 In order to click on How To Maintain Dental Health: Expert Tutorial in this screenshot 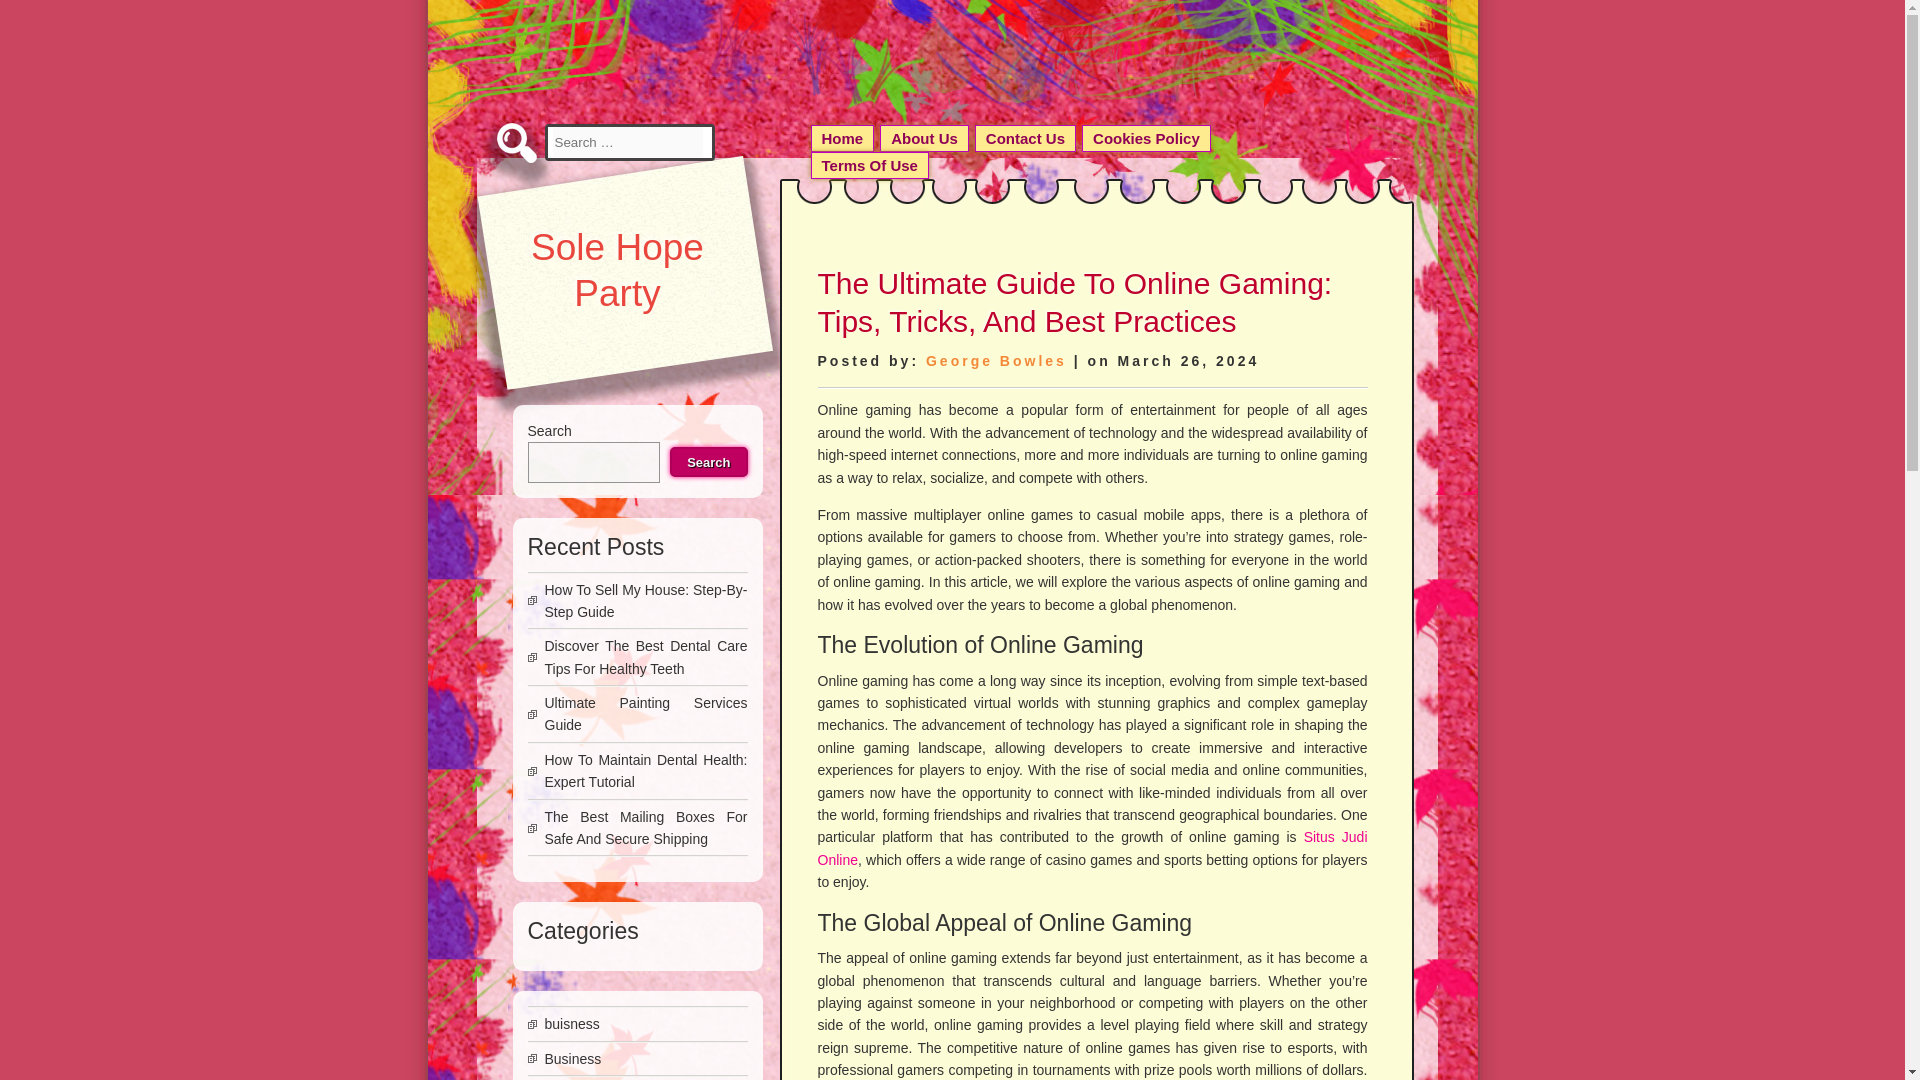, I will do `click(644, 770)`.